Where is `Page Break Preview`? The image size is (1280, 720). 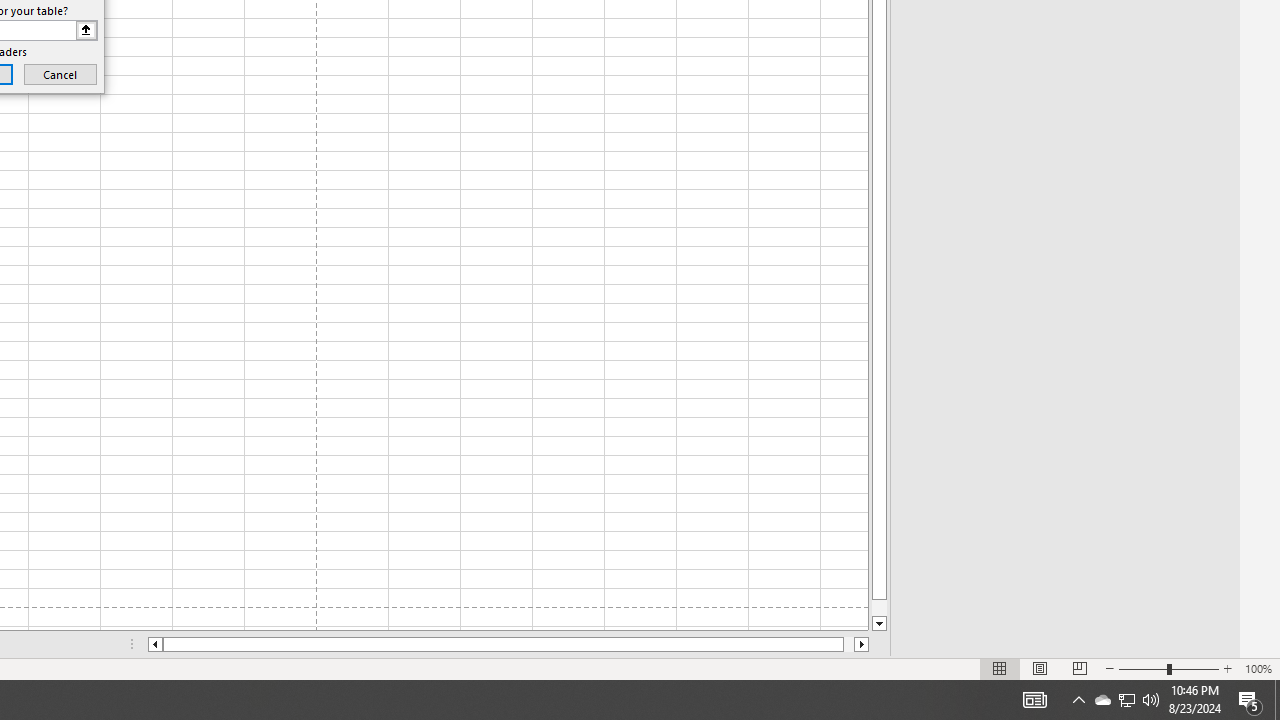 Page Break Preview is located at coordinates (1079, 668).